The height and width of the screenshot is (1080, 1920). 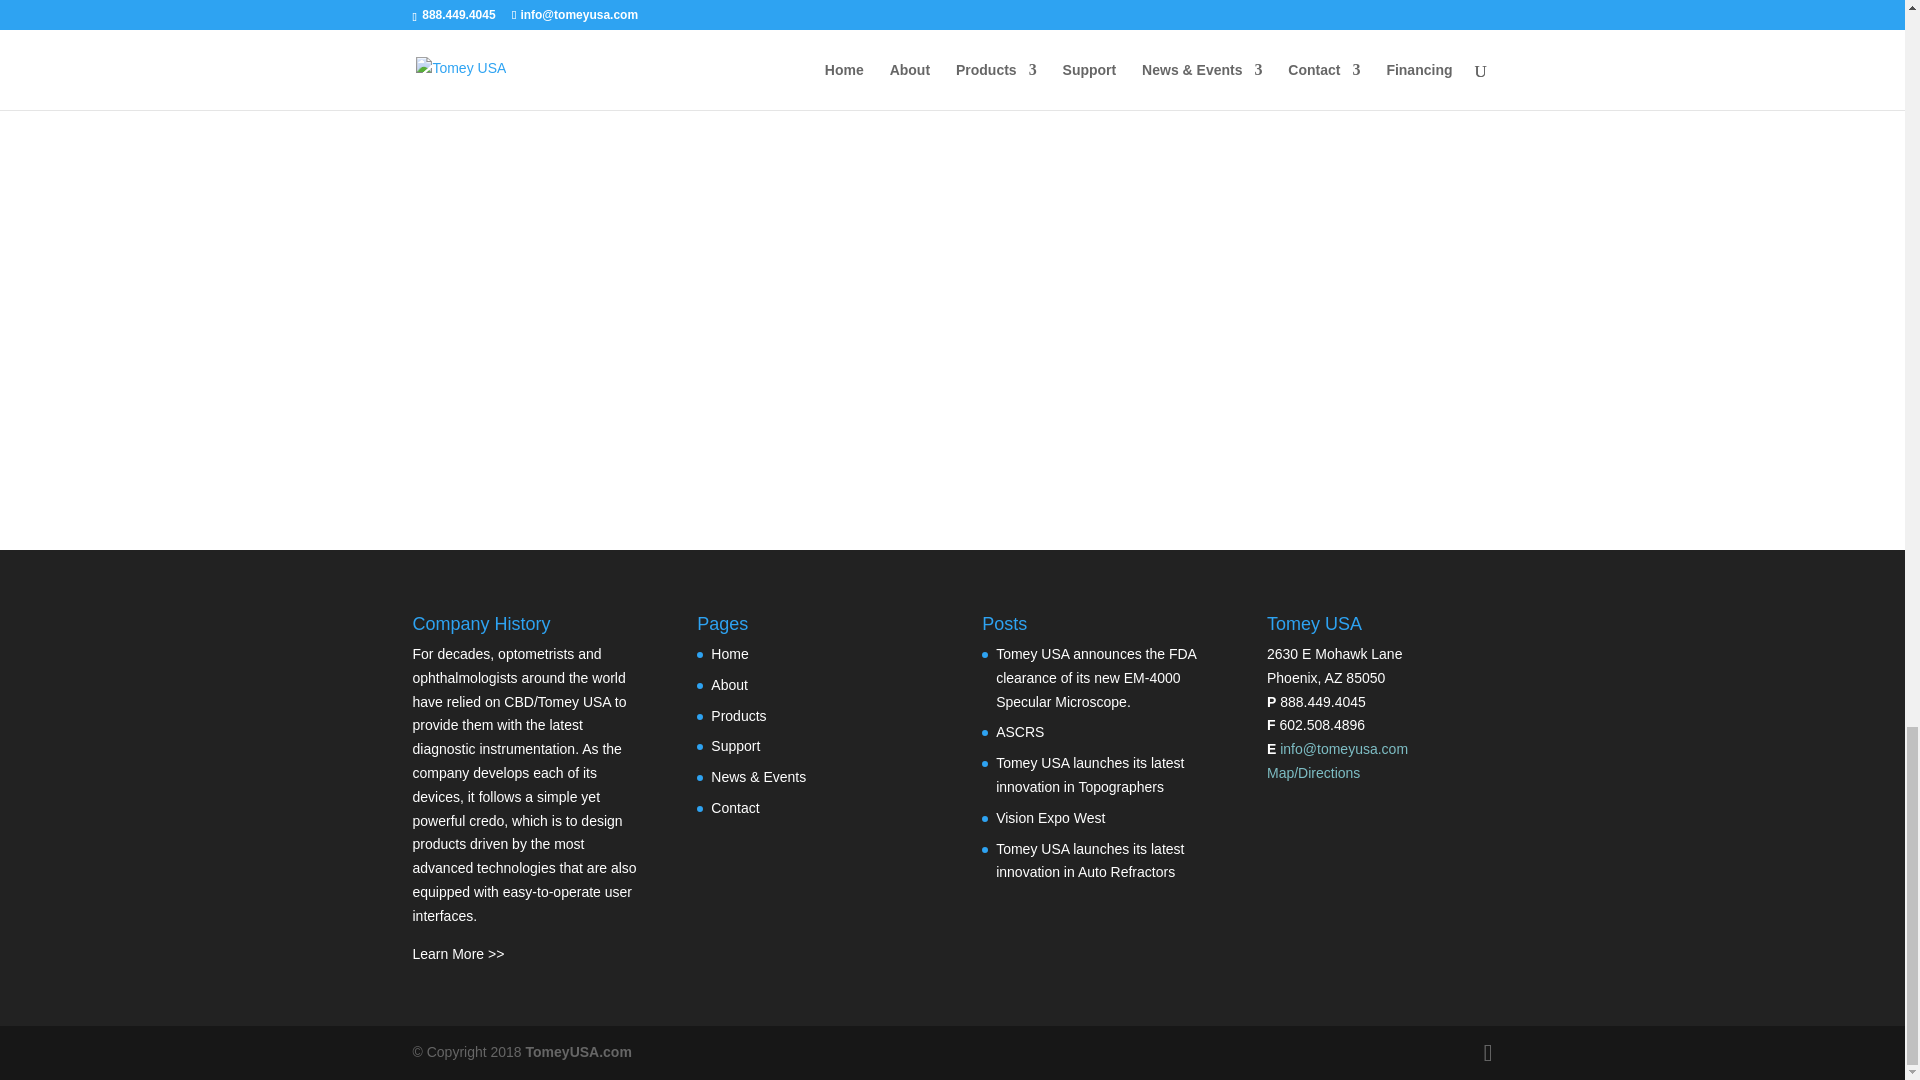 I want to click on Products, so click(x=738, y=716).